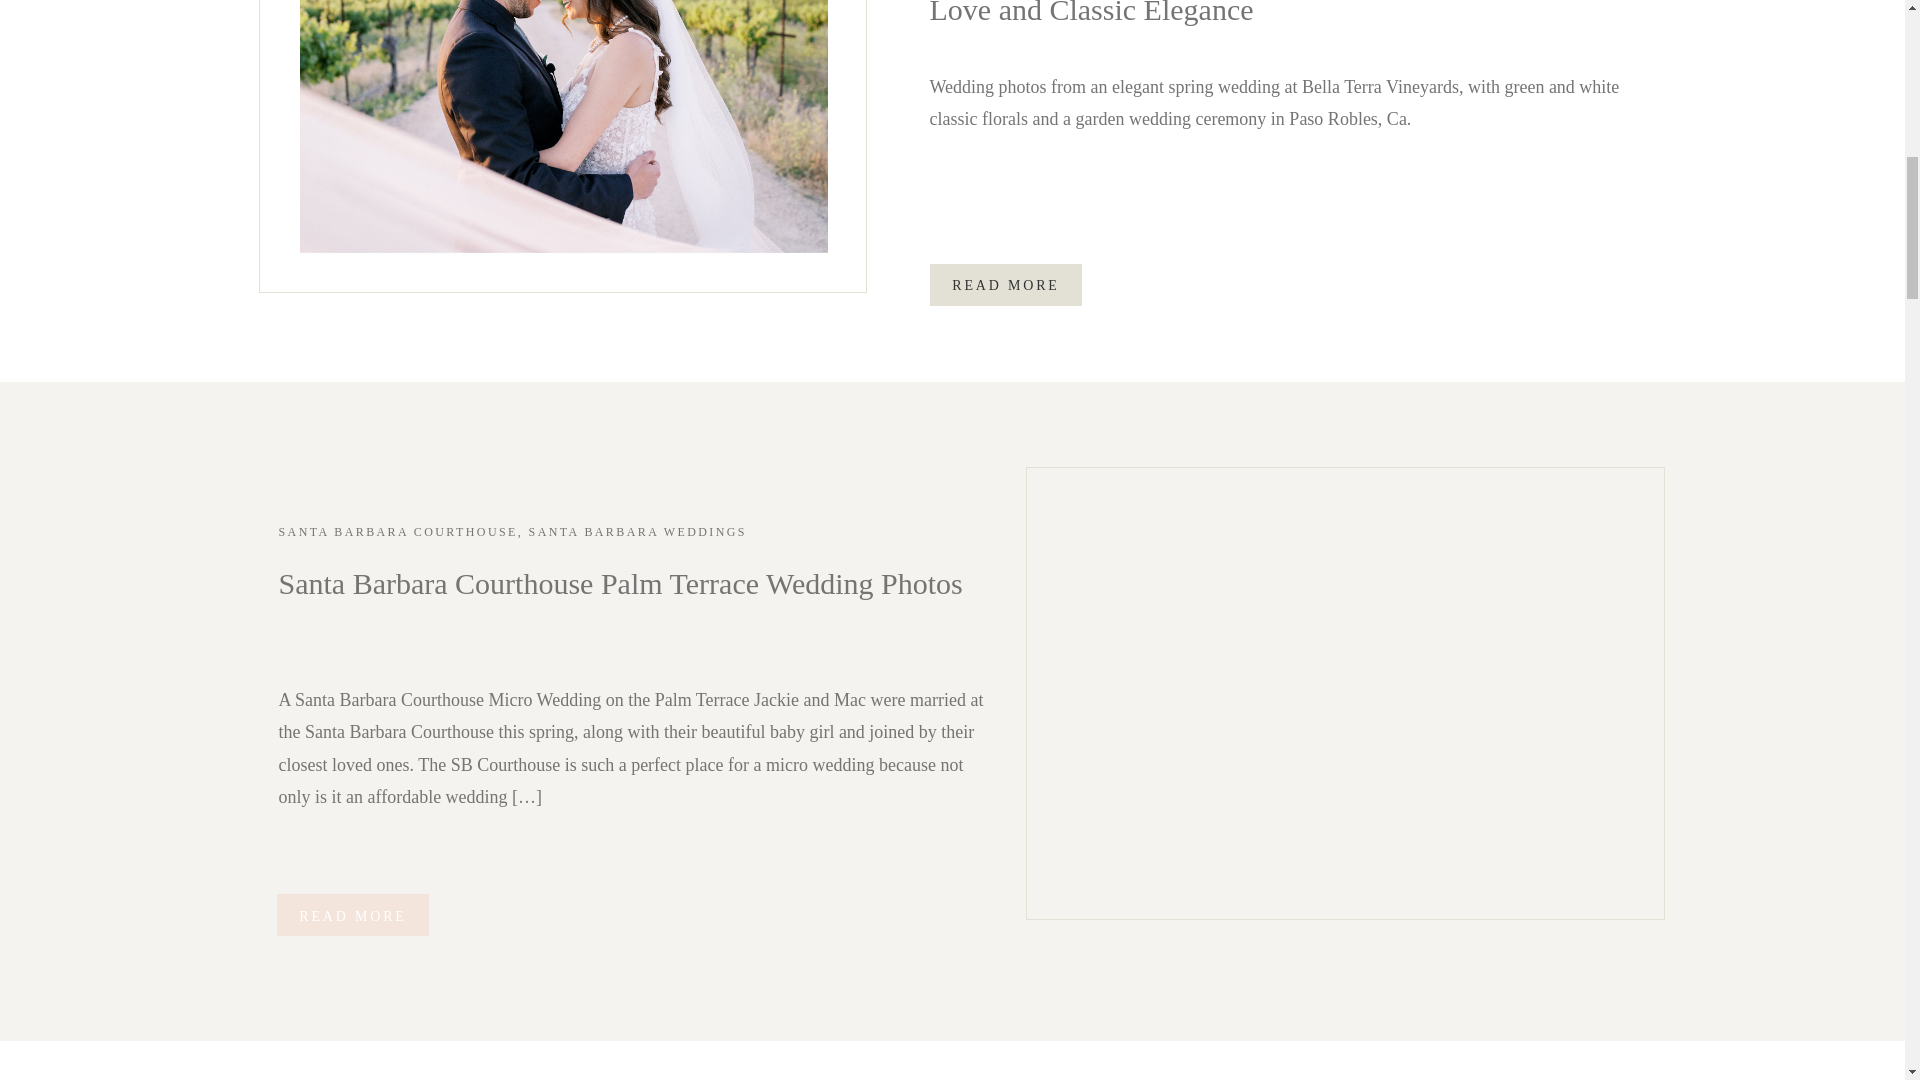  Describe the element at coordinates (638, 531) in the screenshot. I see `SANTA BARBARA WEDDINGS` at that location.